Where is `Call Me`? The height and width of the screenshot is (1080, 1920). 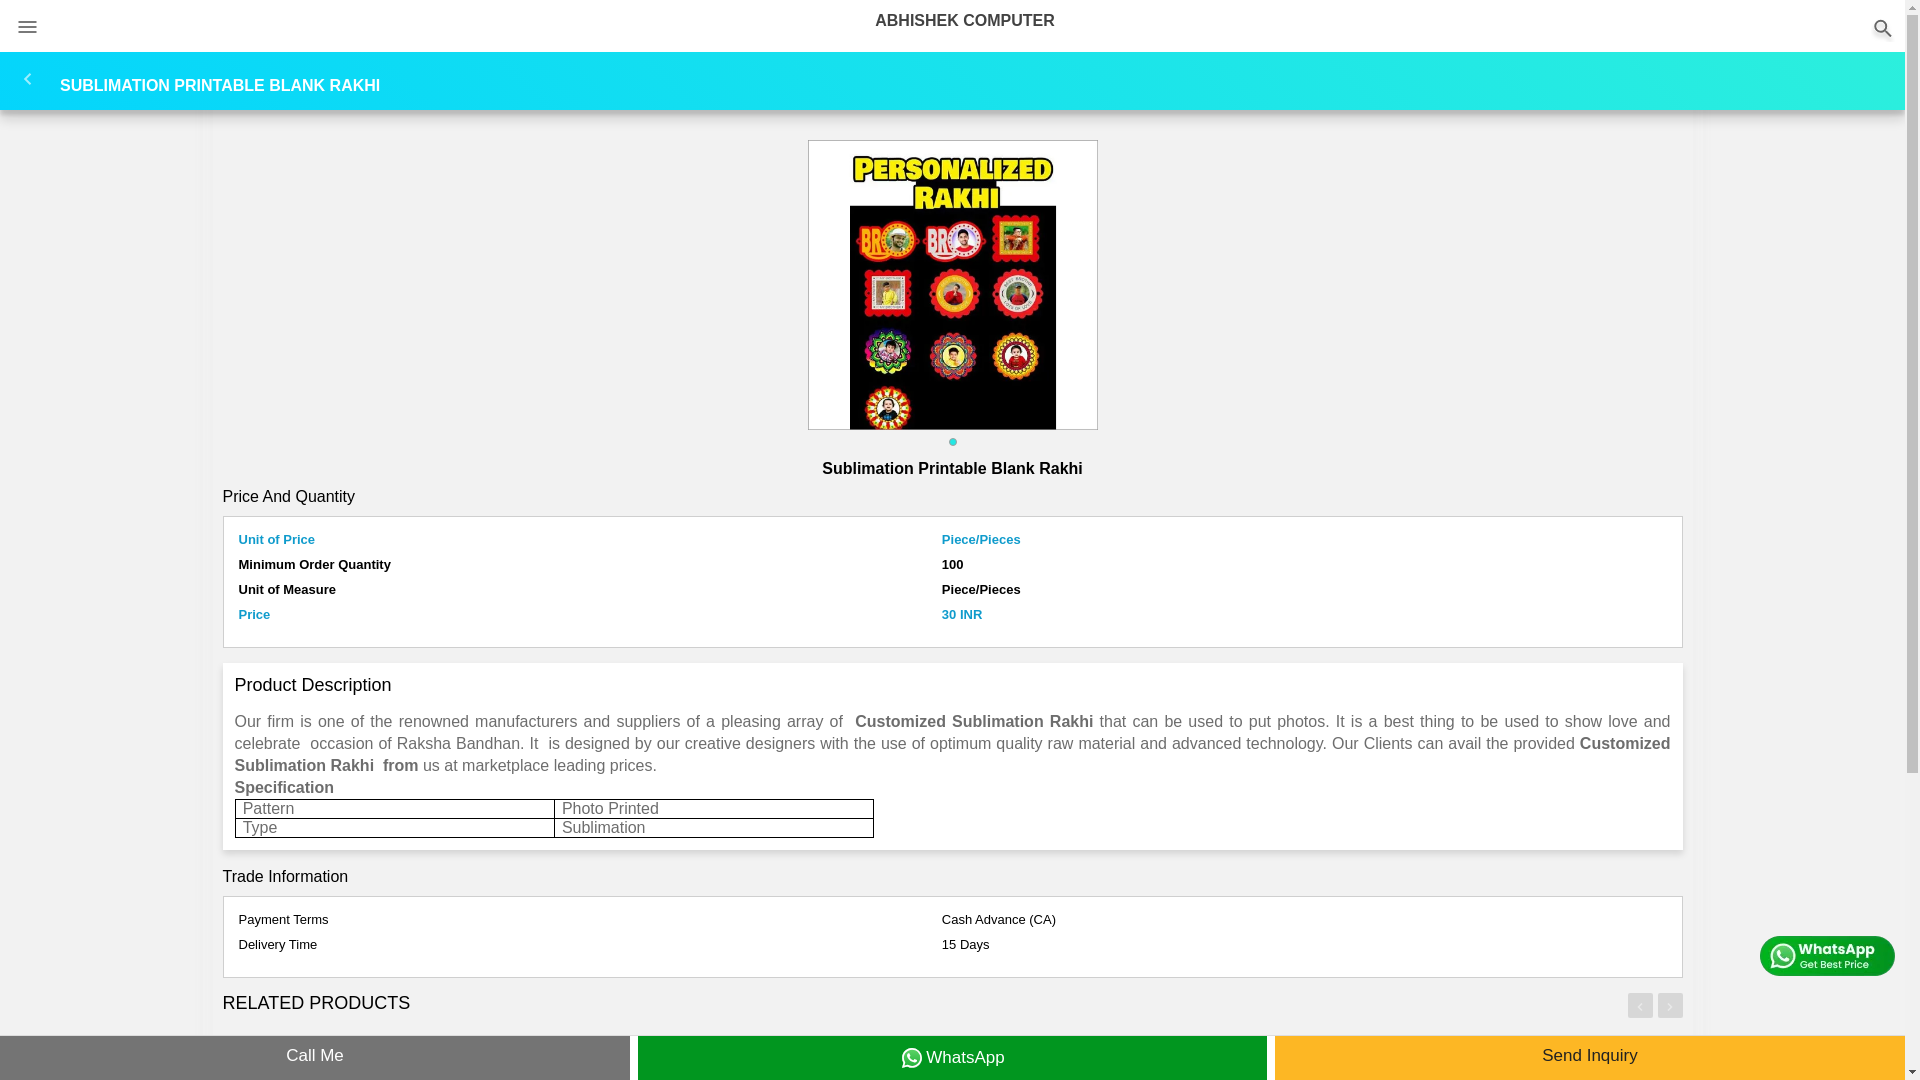 Call Me is located at coordinates (314, 1058).